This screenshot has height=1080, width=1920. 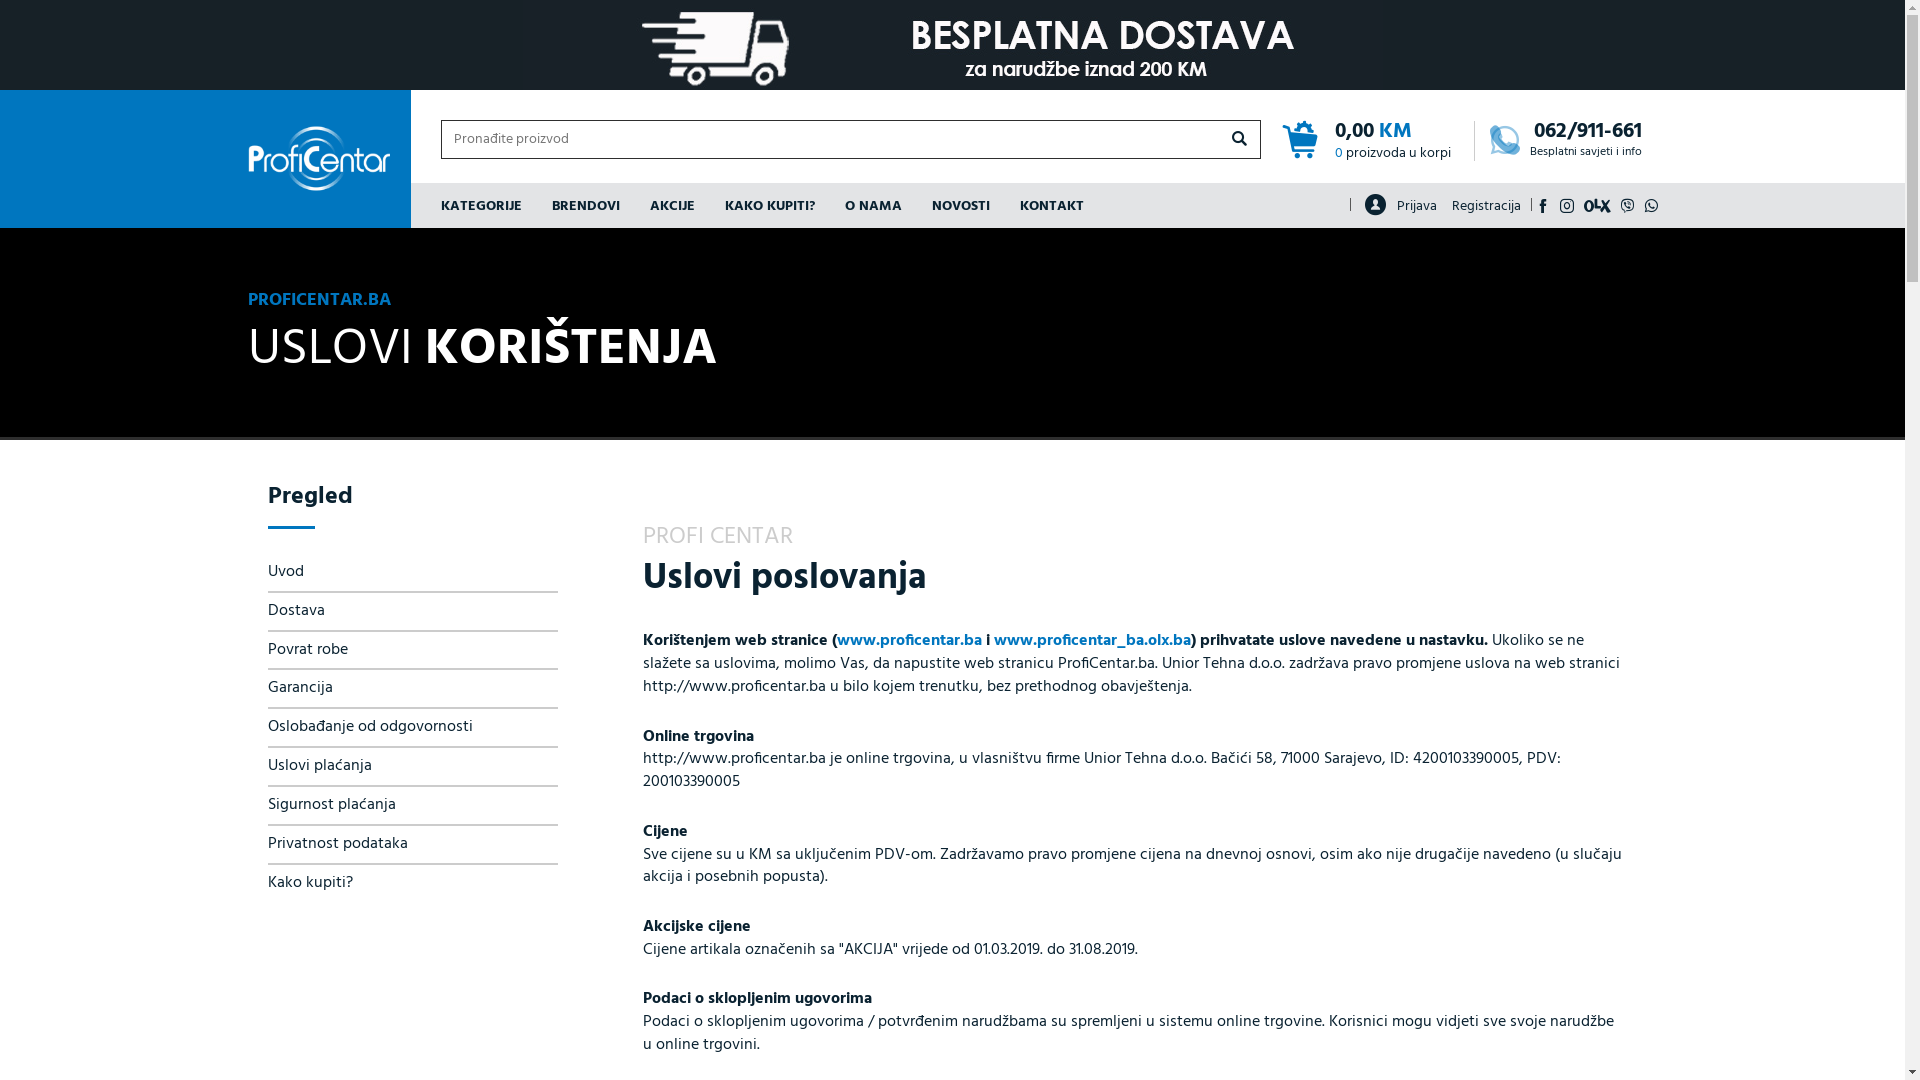 I want to click on AKCIJE, so click(x=672, y=206).